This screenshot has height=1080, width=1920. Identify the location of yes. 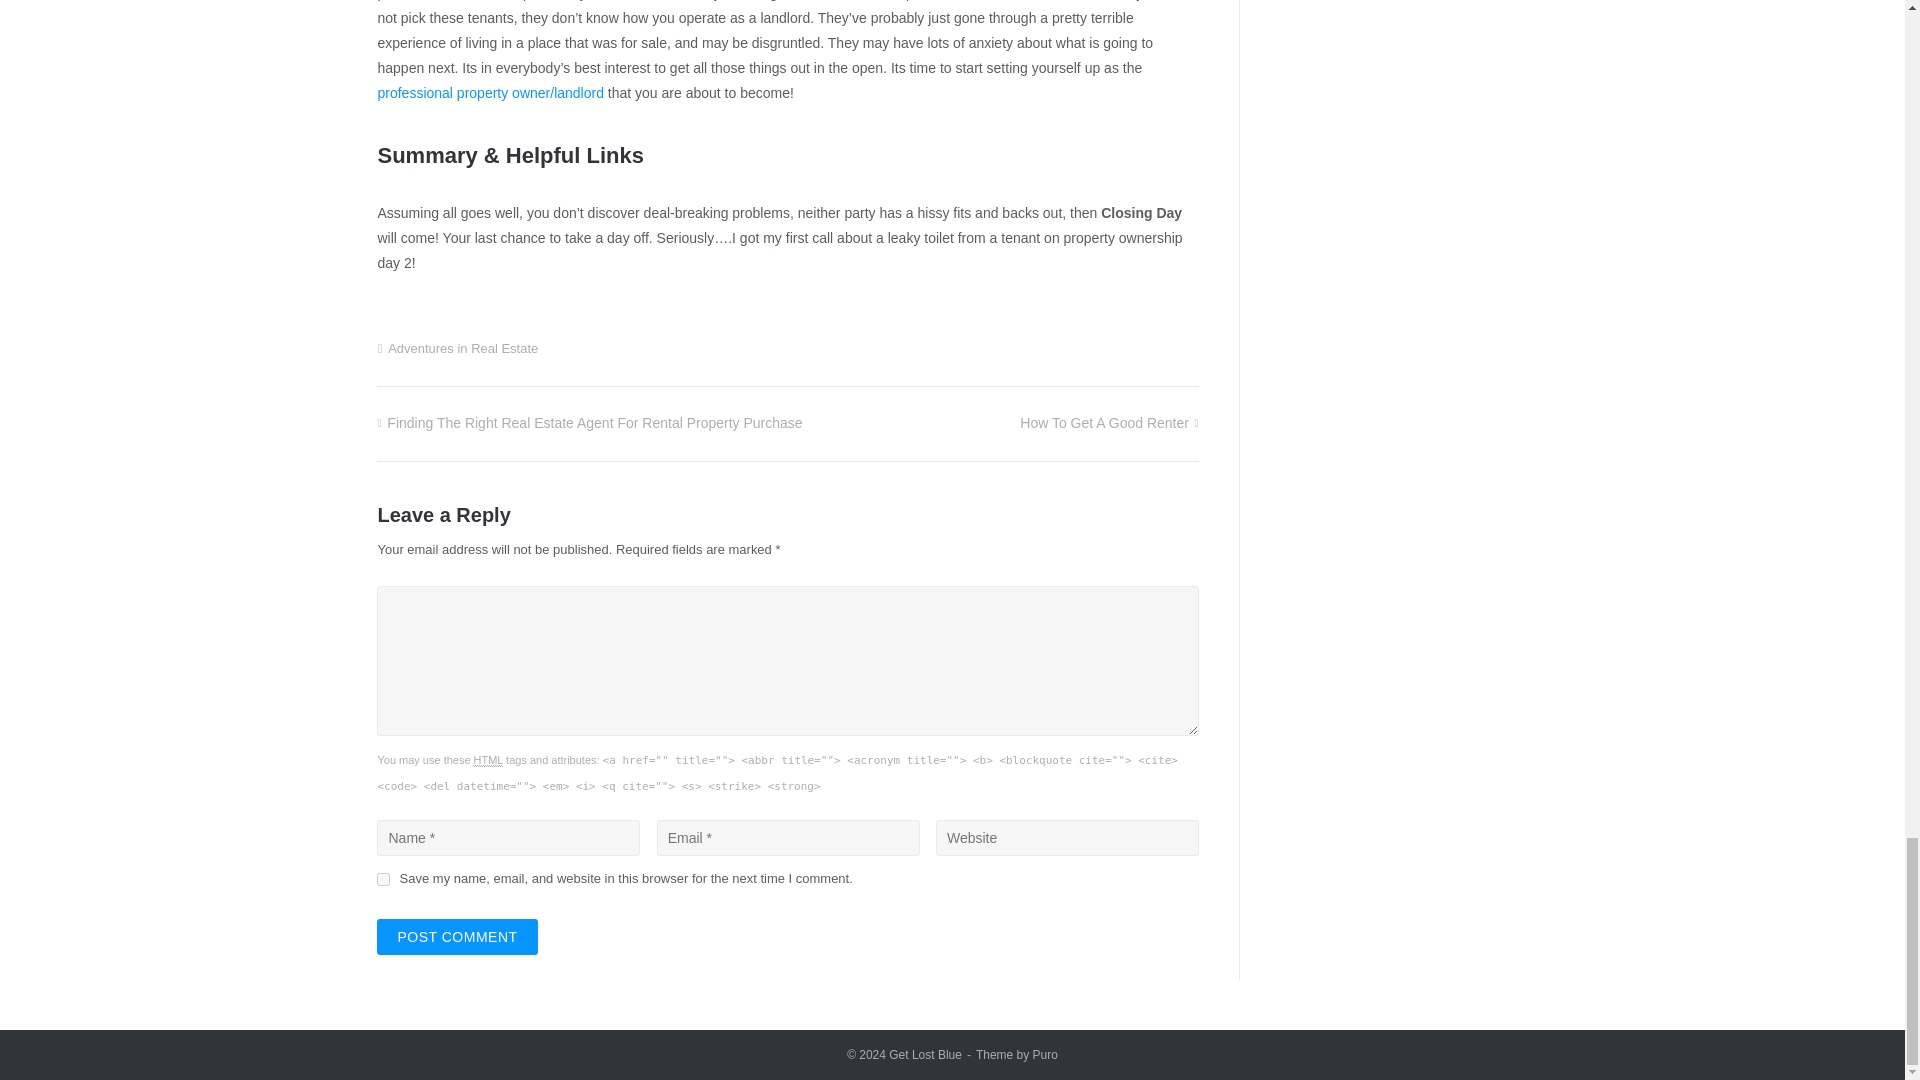
(382, 878).